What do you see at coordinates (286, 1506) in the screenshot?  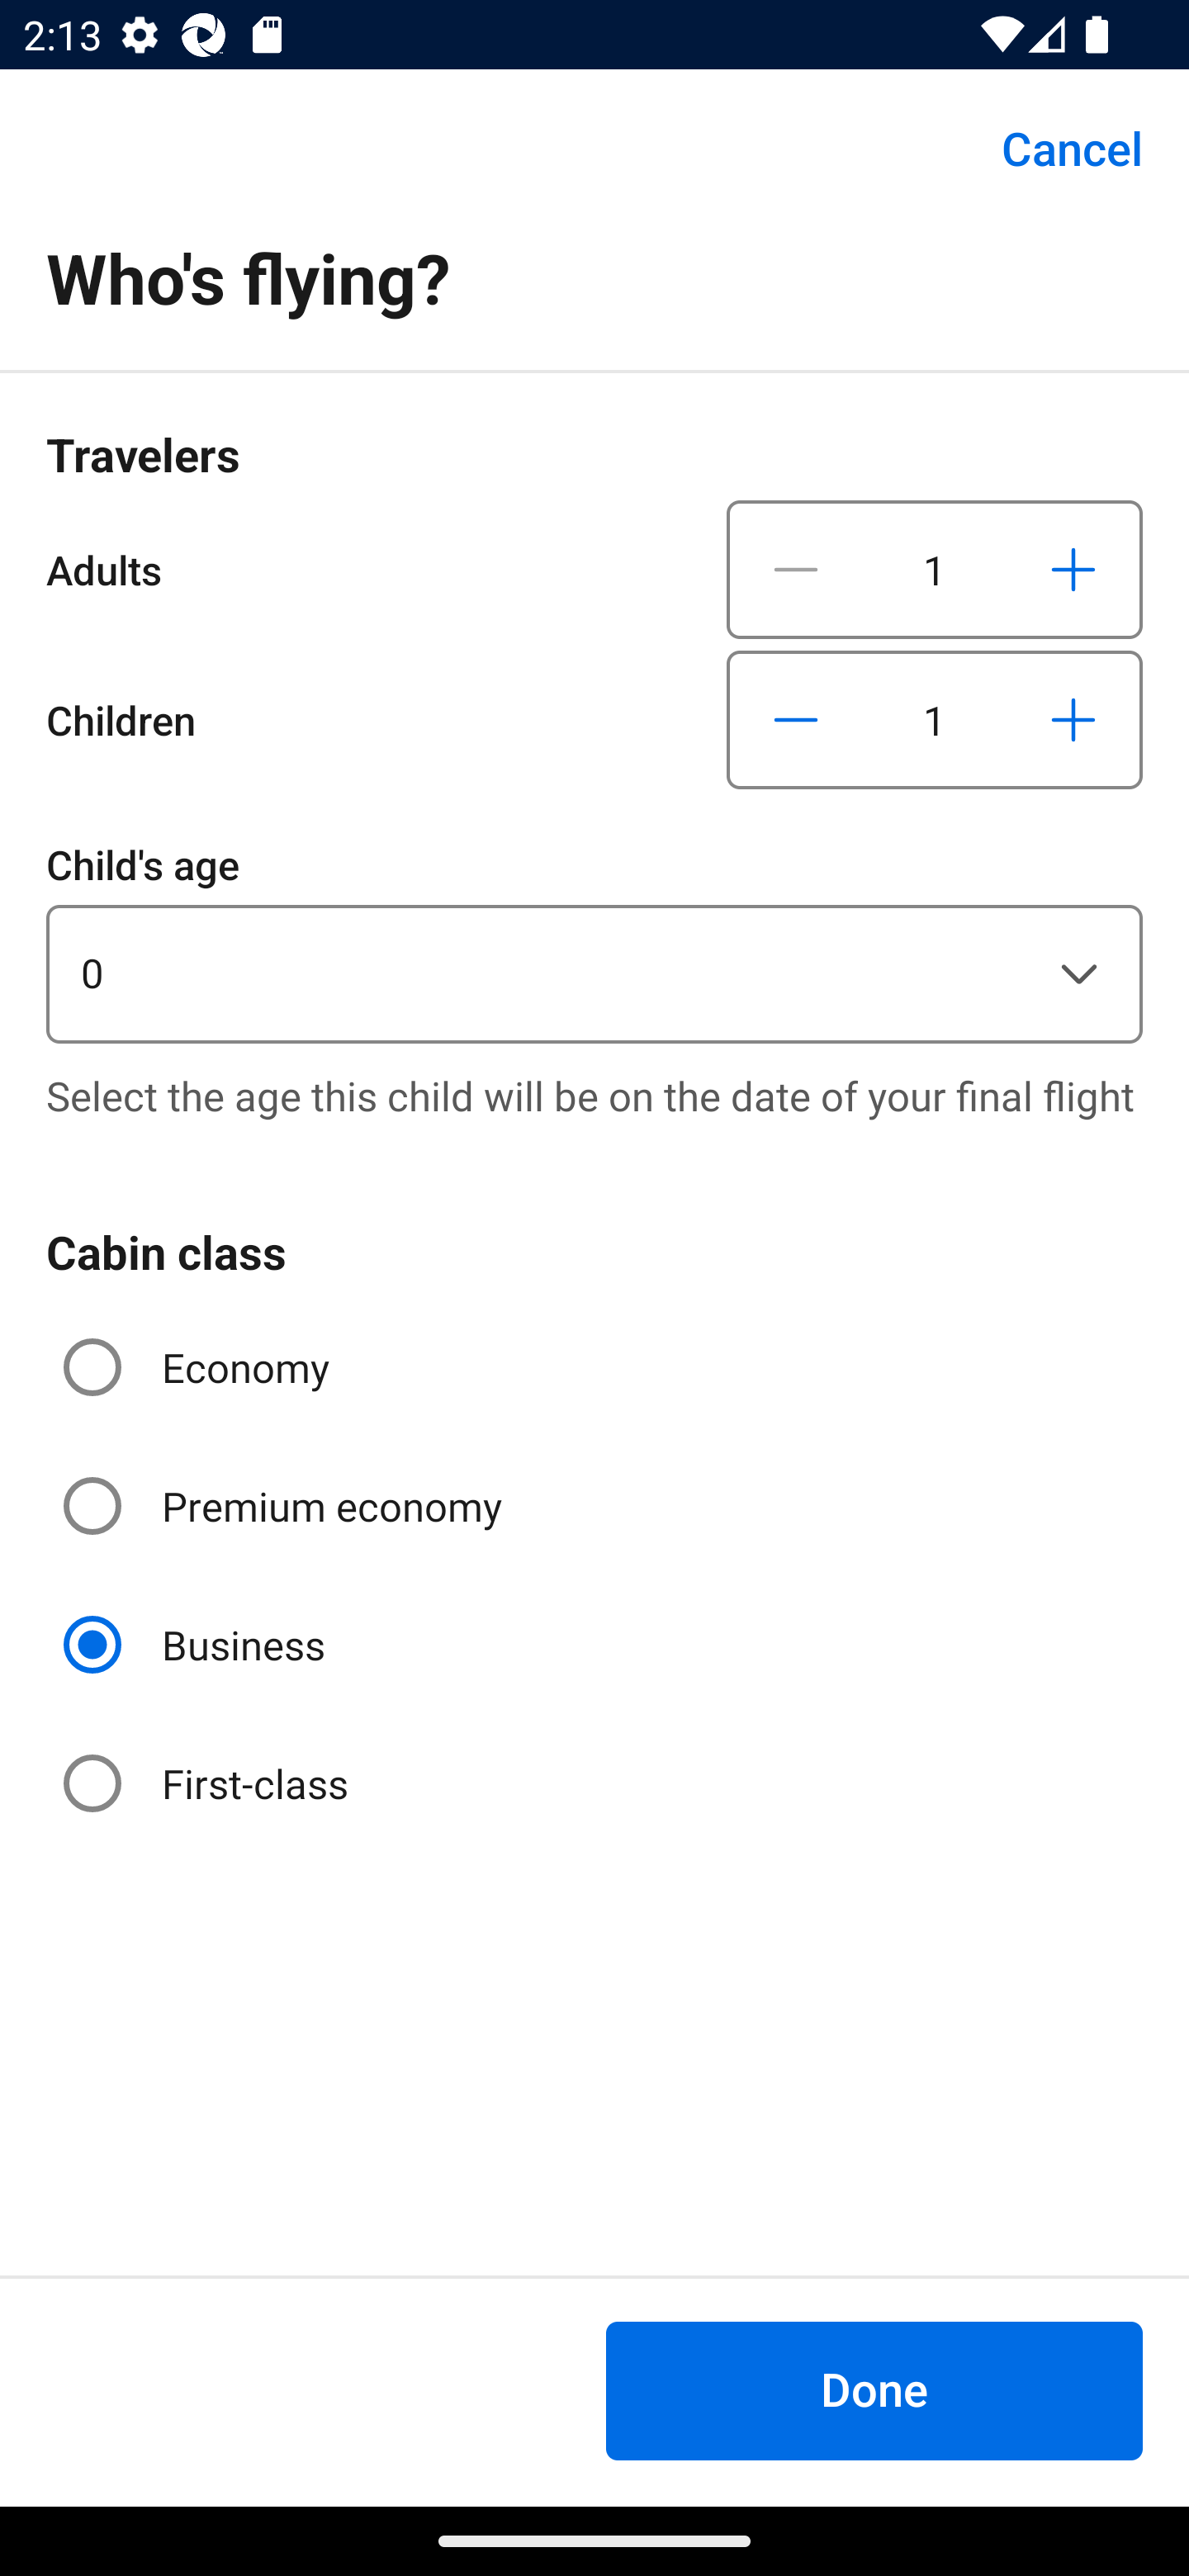 I see `Premium economy` at bounding box center [286, 1506].